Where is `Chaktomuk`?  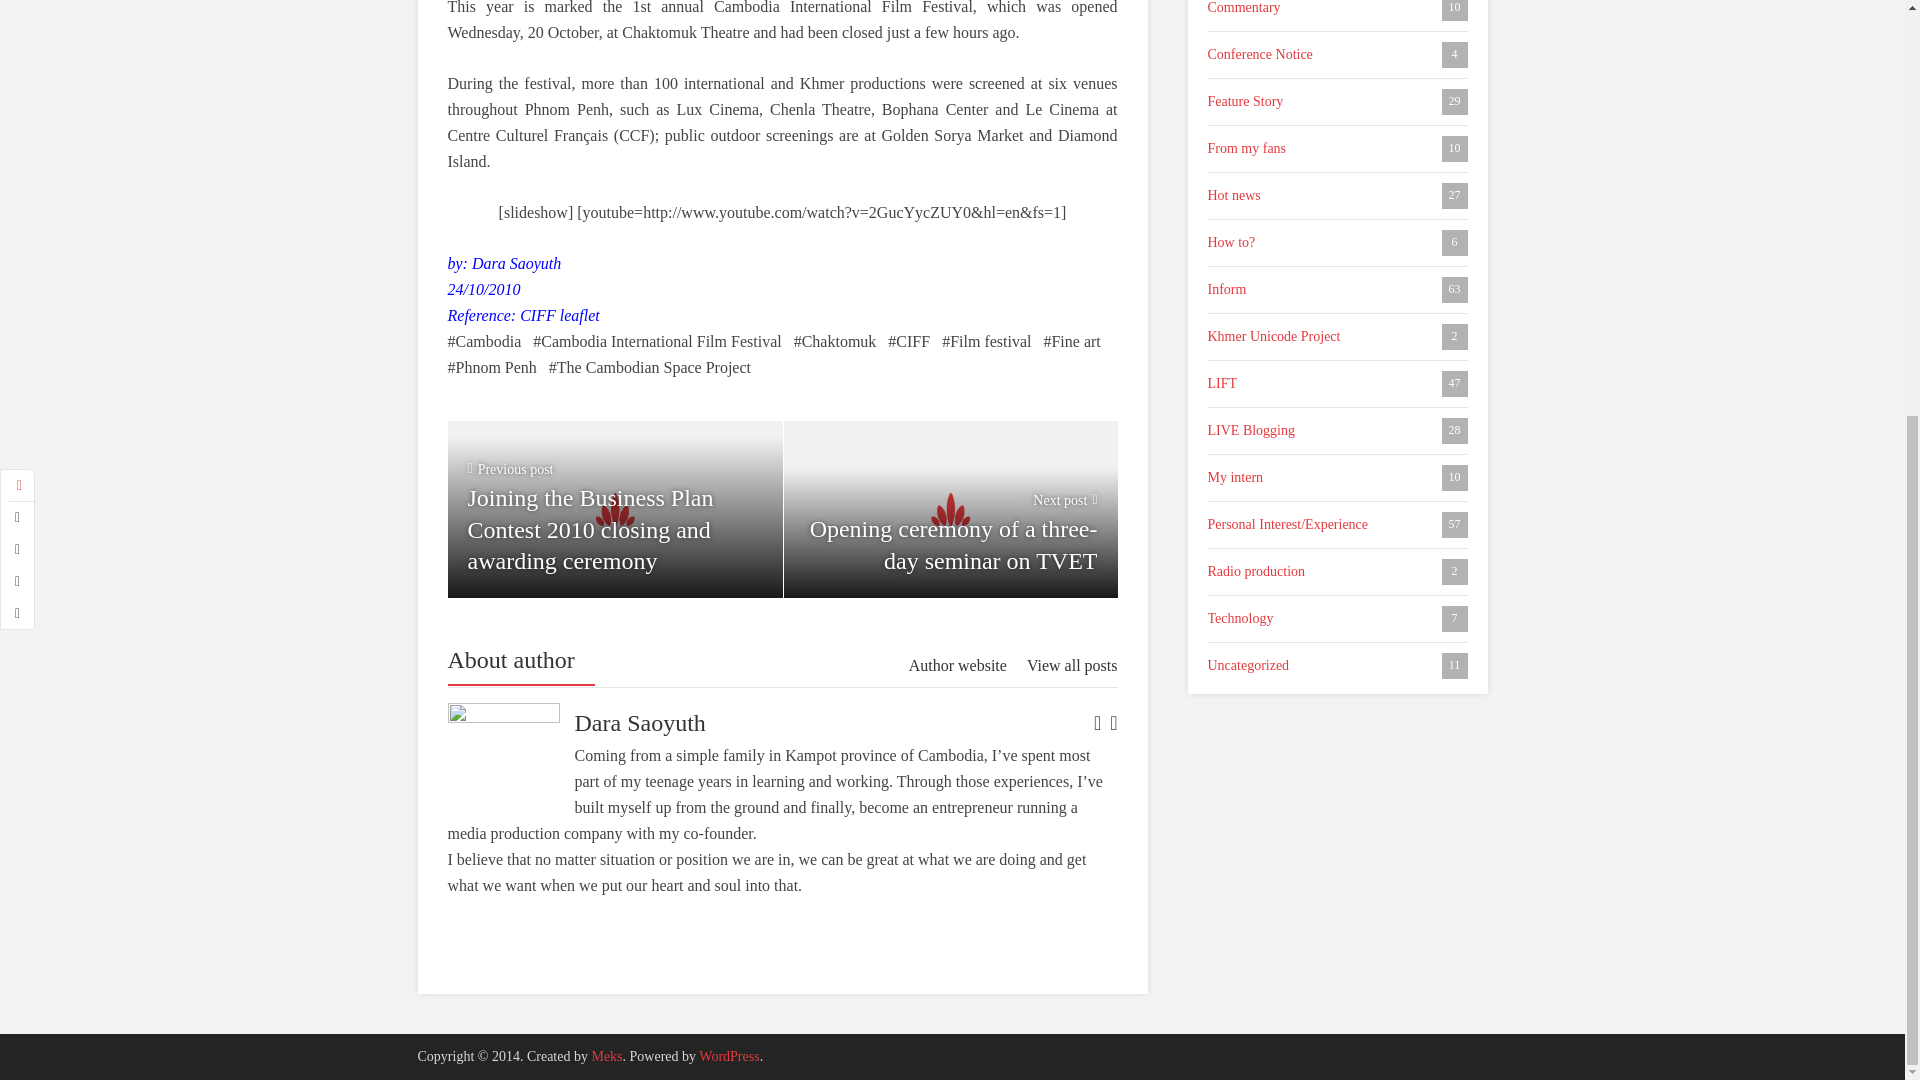
Chaktomuk is located at coordinates (986, 342).